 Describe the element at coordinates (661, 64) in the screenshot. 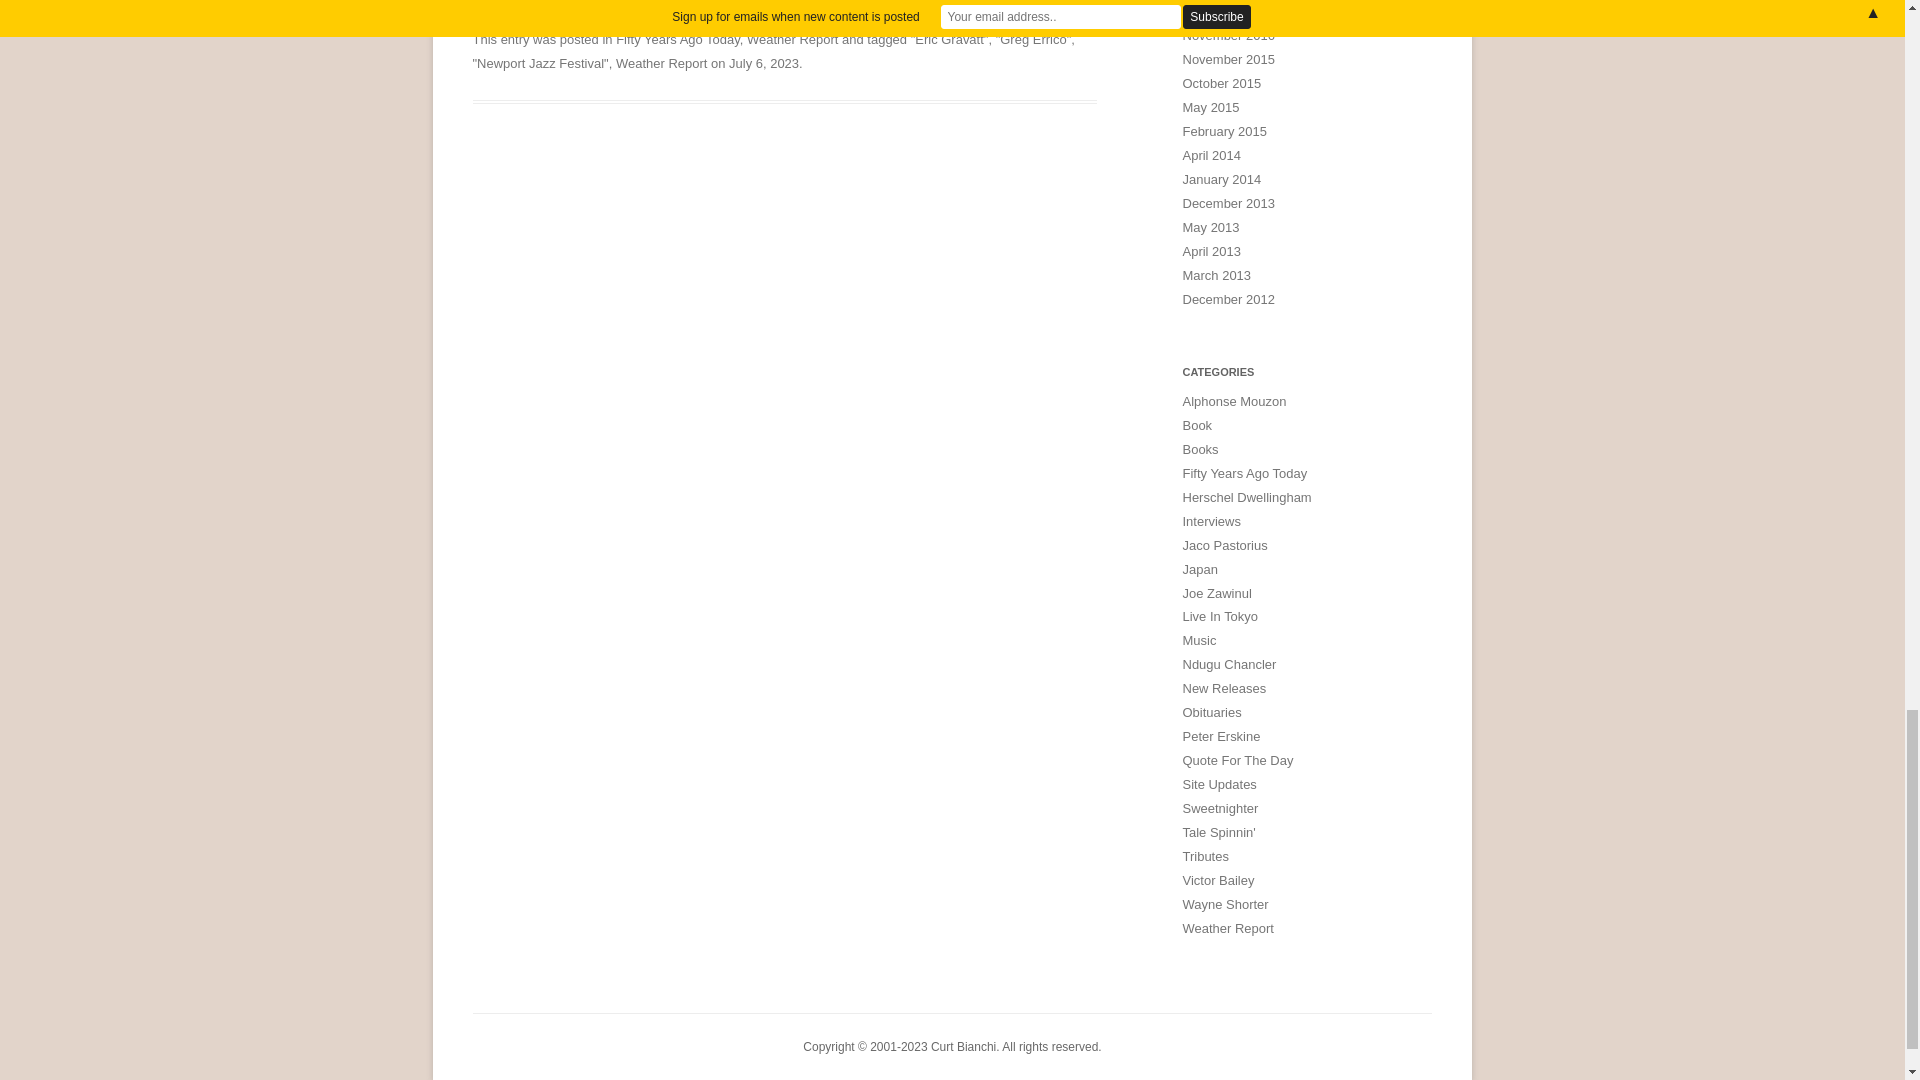

I see `Weather Report` at that location.